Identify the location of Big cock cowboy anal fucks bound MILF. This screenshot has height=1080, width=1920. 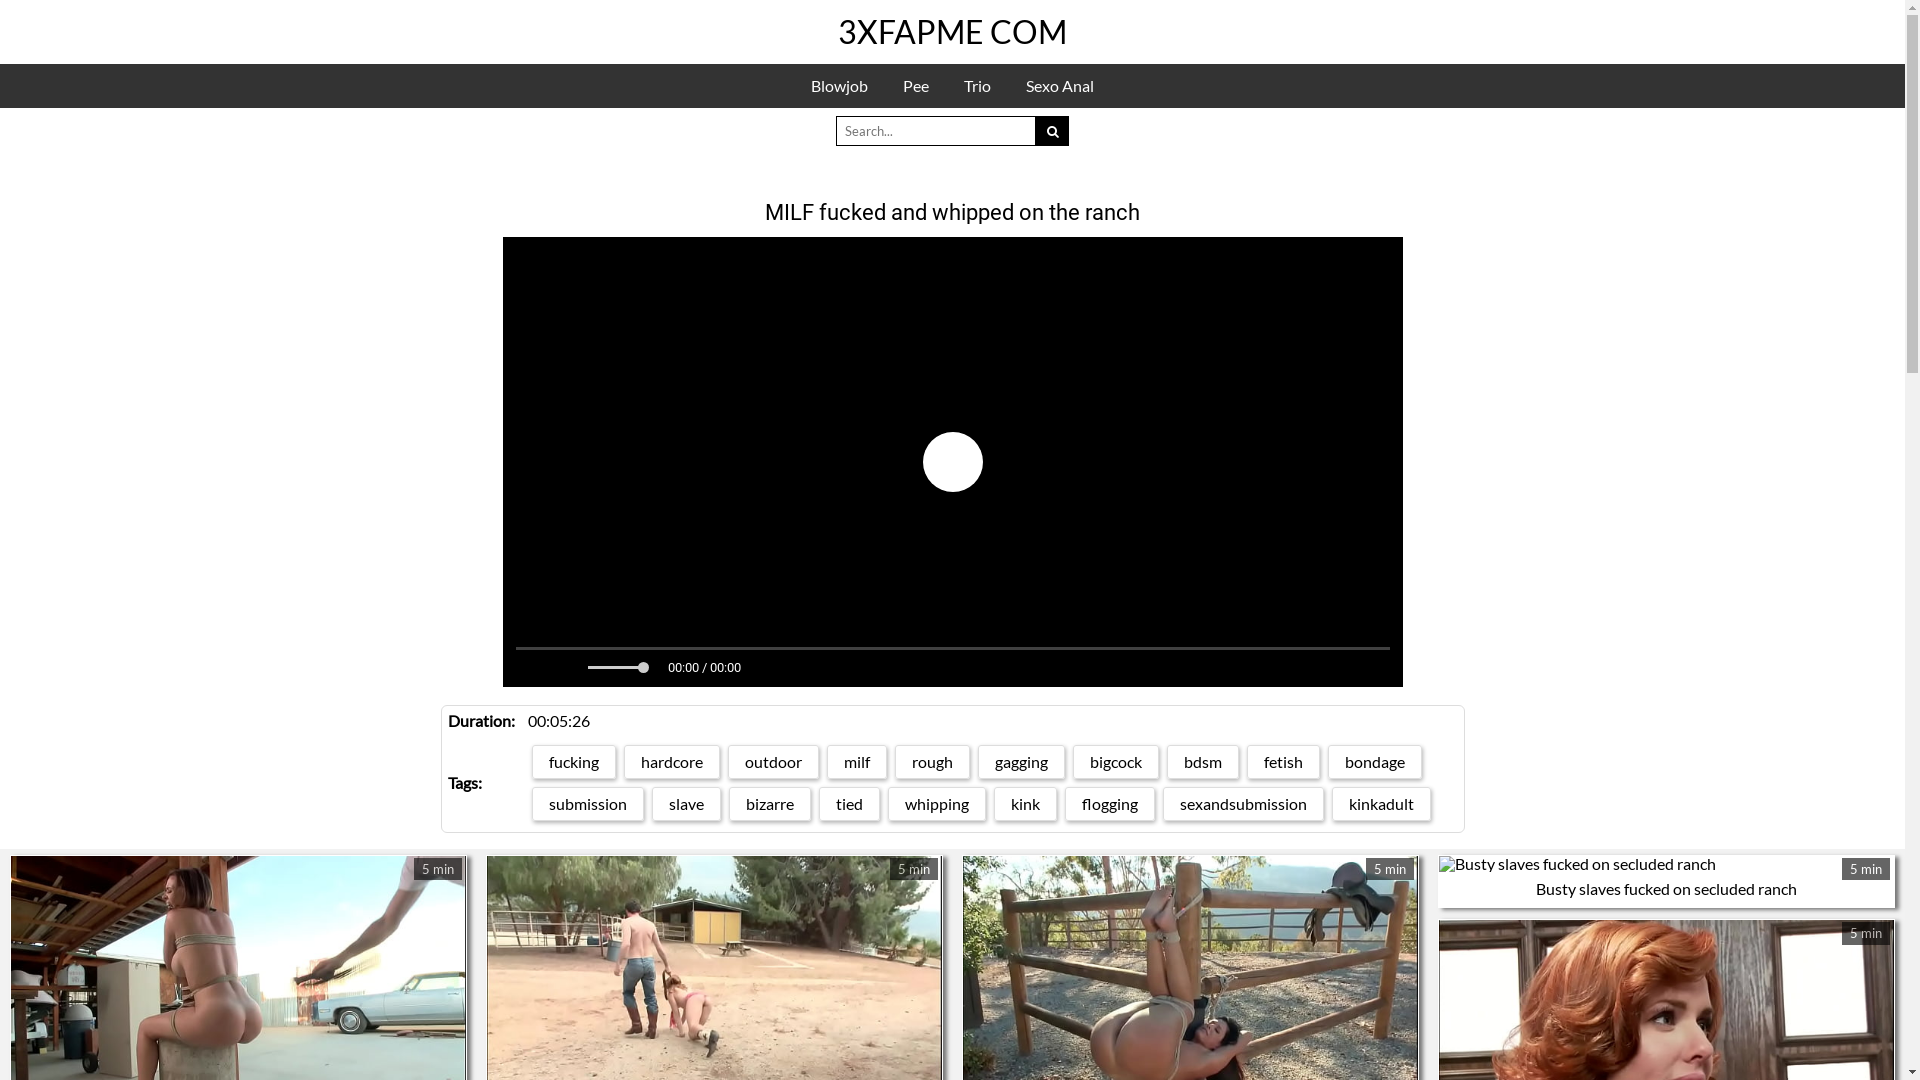
(1190, 892).